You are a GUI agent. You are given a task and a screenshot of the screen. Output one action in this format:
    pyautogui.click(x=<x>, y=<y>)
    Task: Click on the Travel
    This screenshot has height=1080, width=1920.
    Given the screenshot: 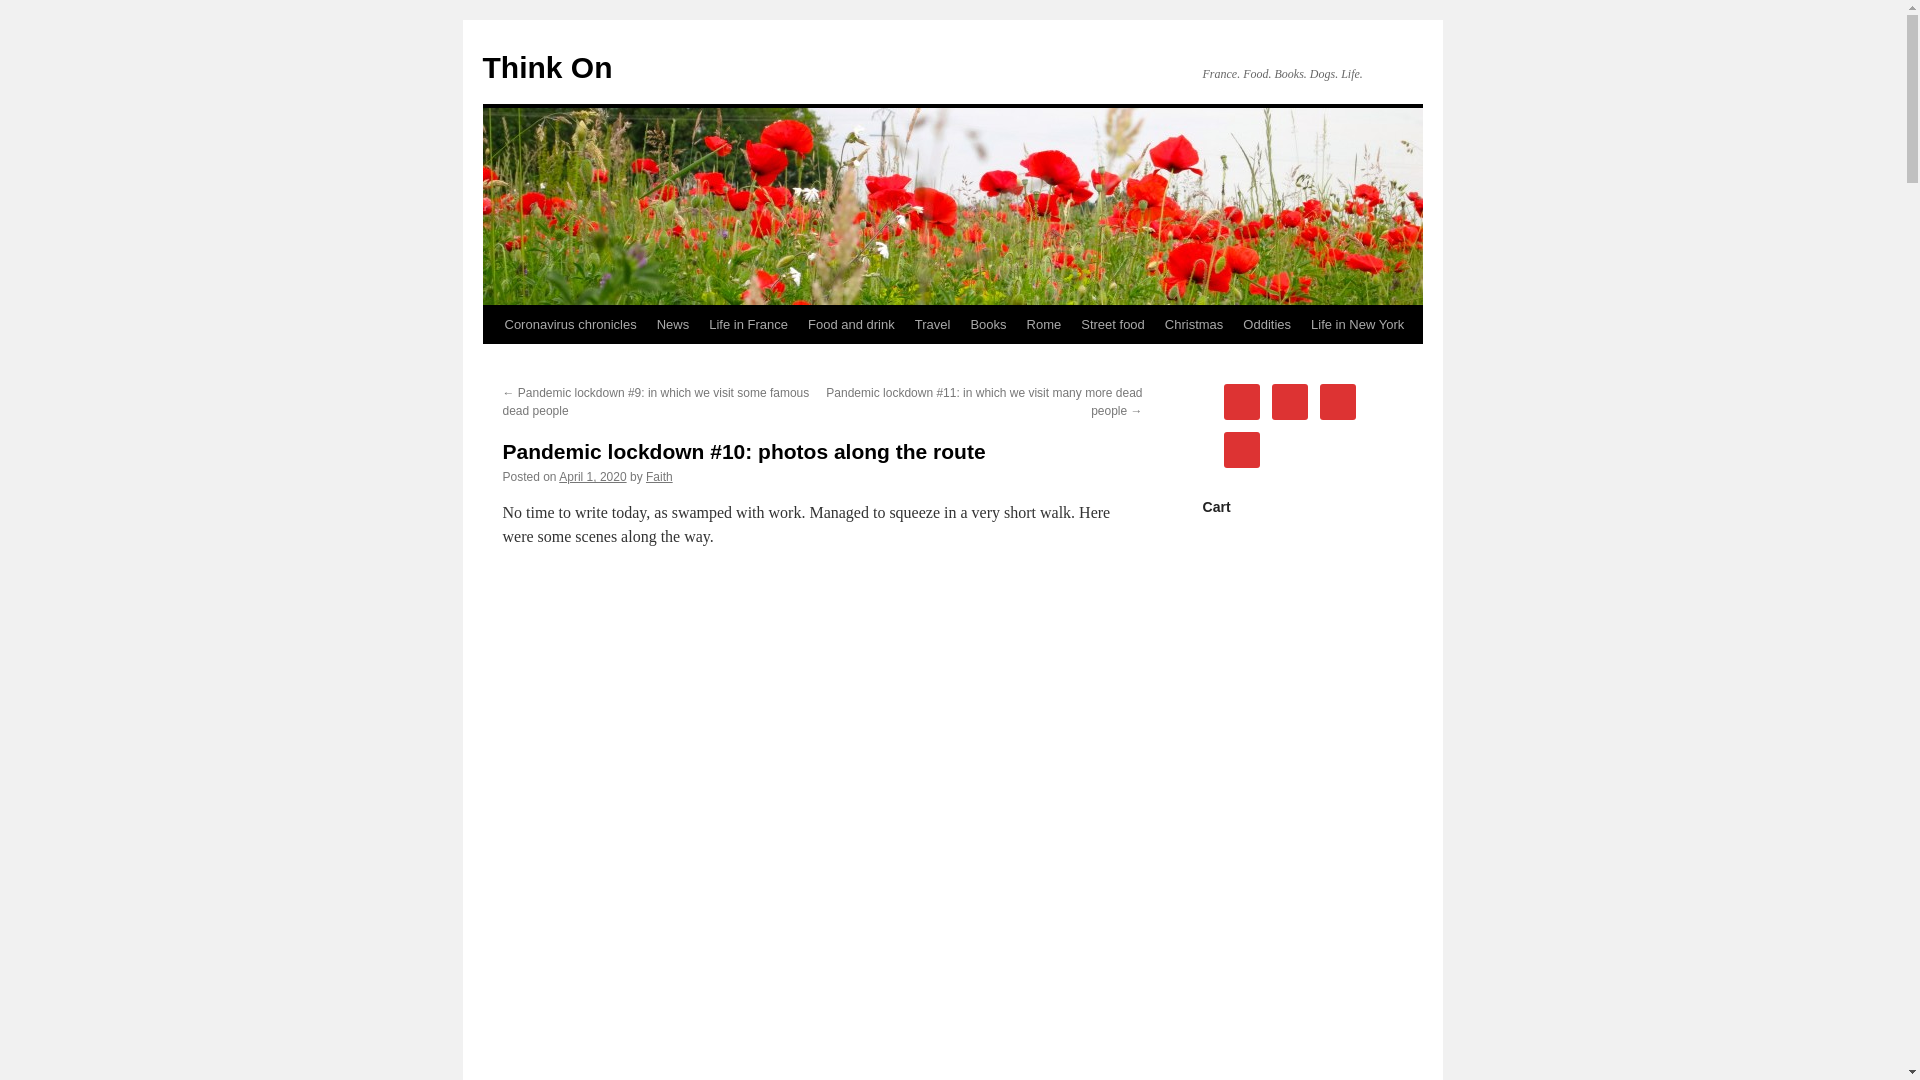 What is the action you would take?
    pyautogui.click(x=932, y=324)
    